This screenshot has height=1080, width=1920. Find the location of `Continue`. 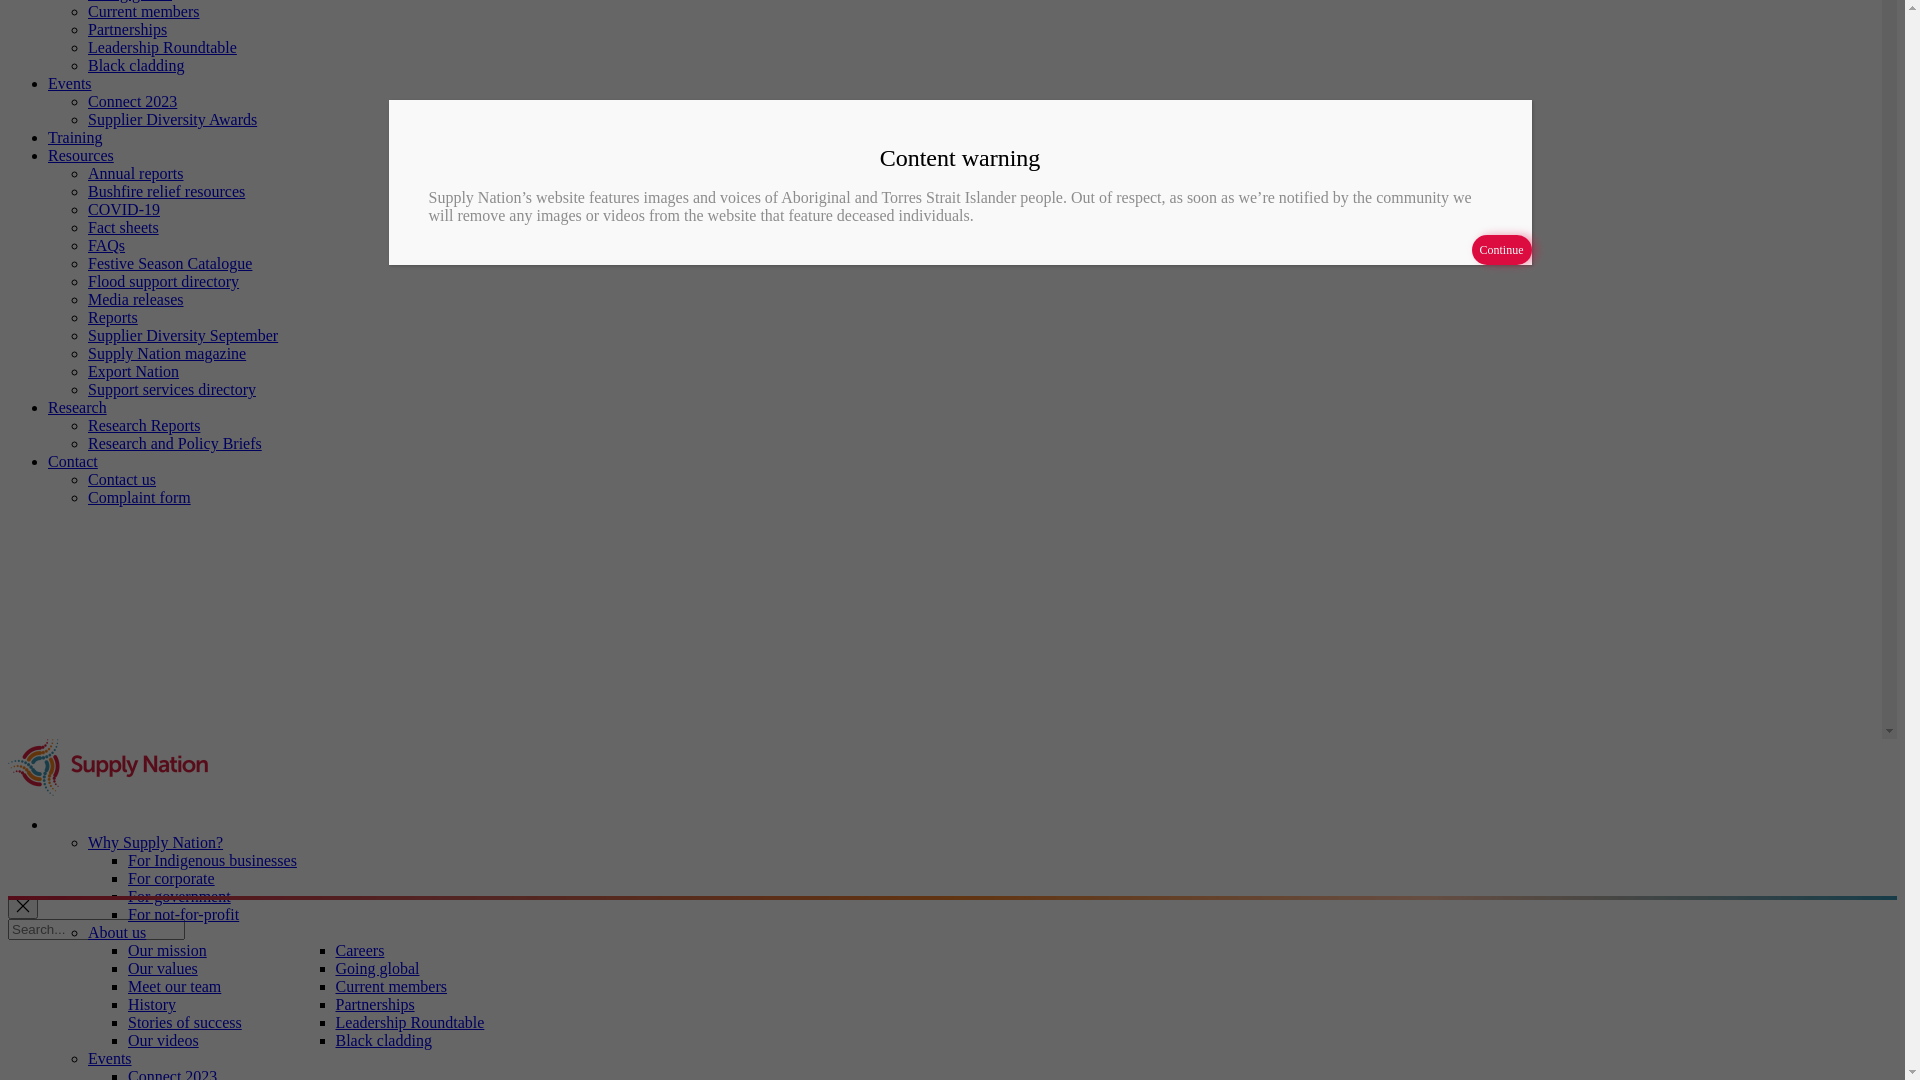

Continue is located at coordinates (1502, 664).